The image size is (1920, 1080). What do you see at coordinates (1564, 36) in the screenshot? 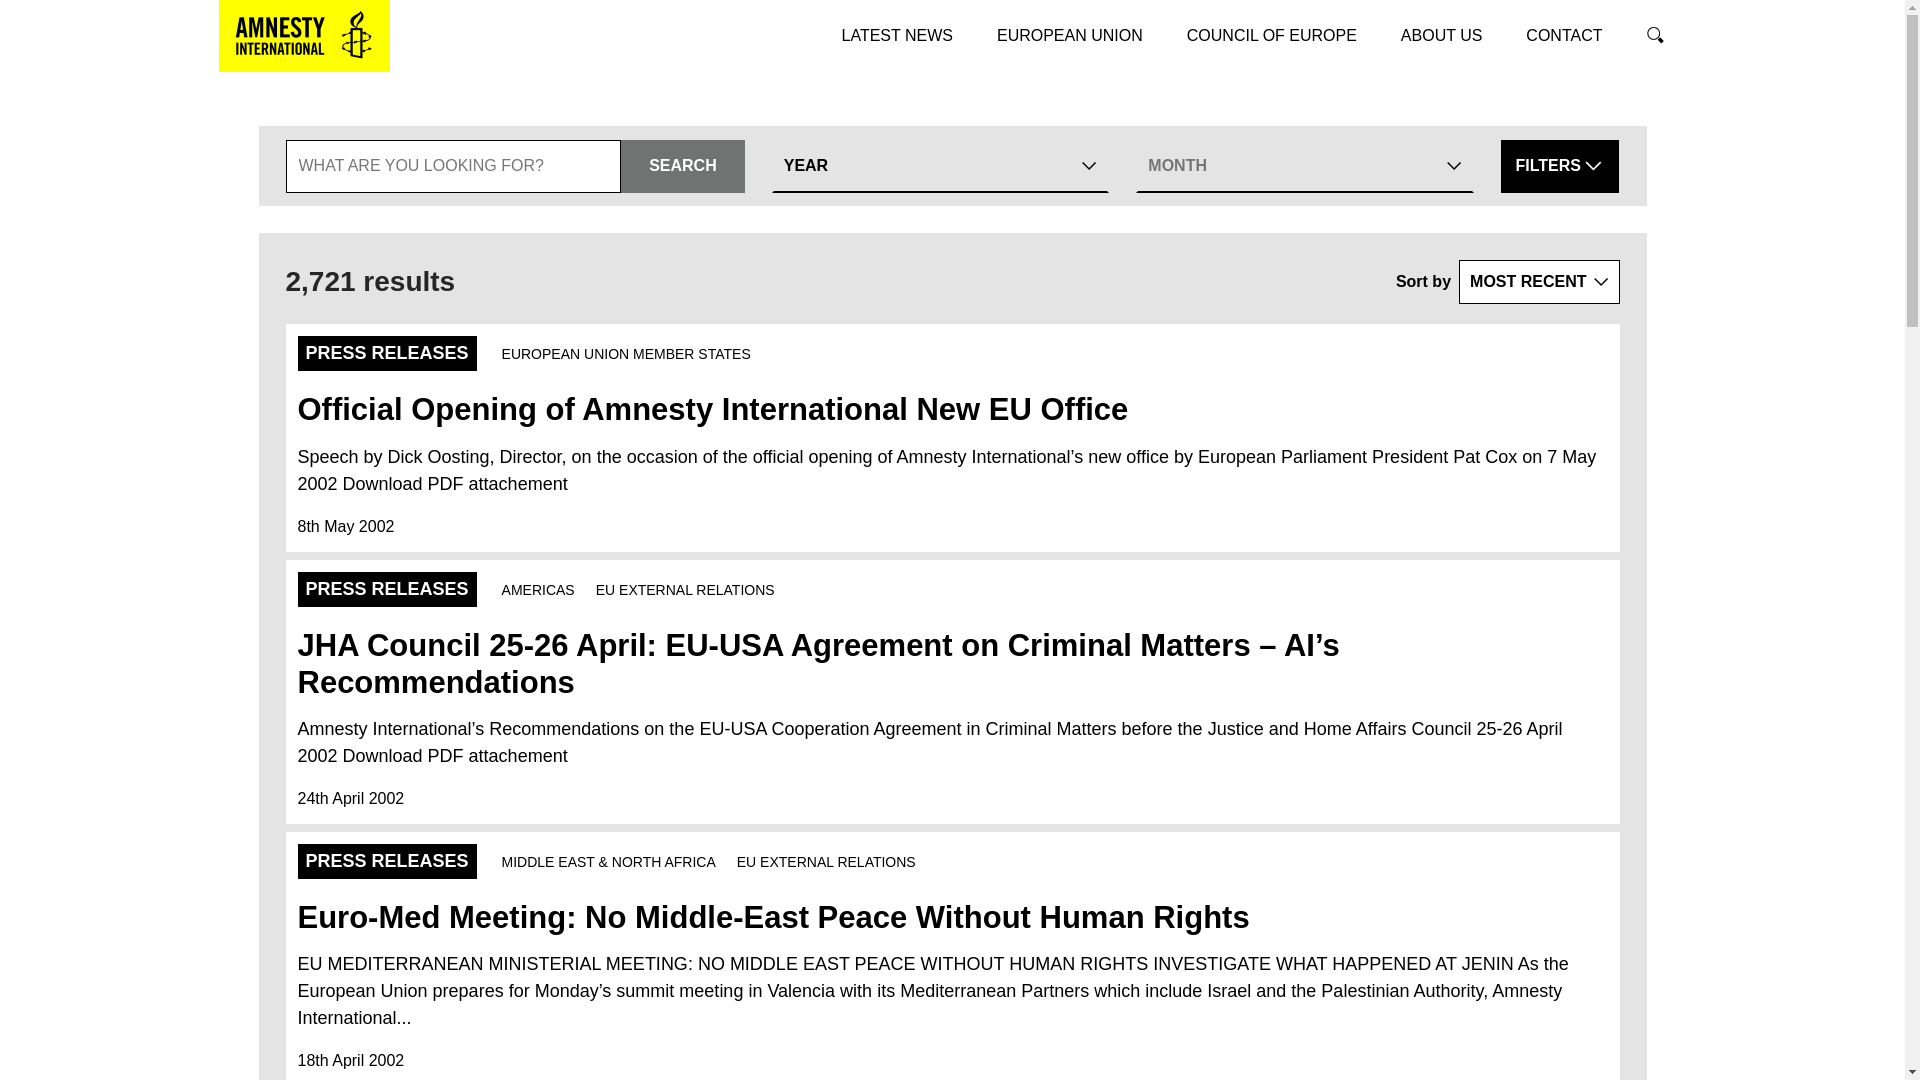
I see `CONTACT` at bounding box center [1564, 36].